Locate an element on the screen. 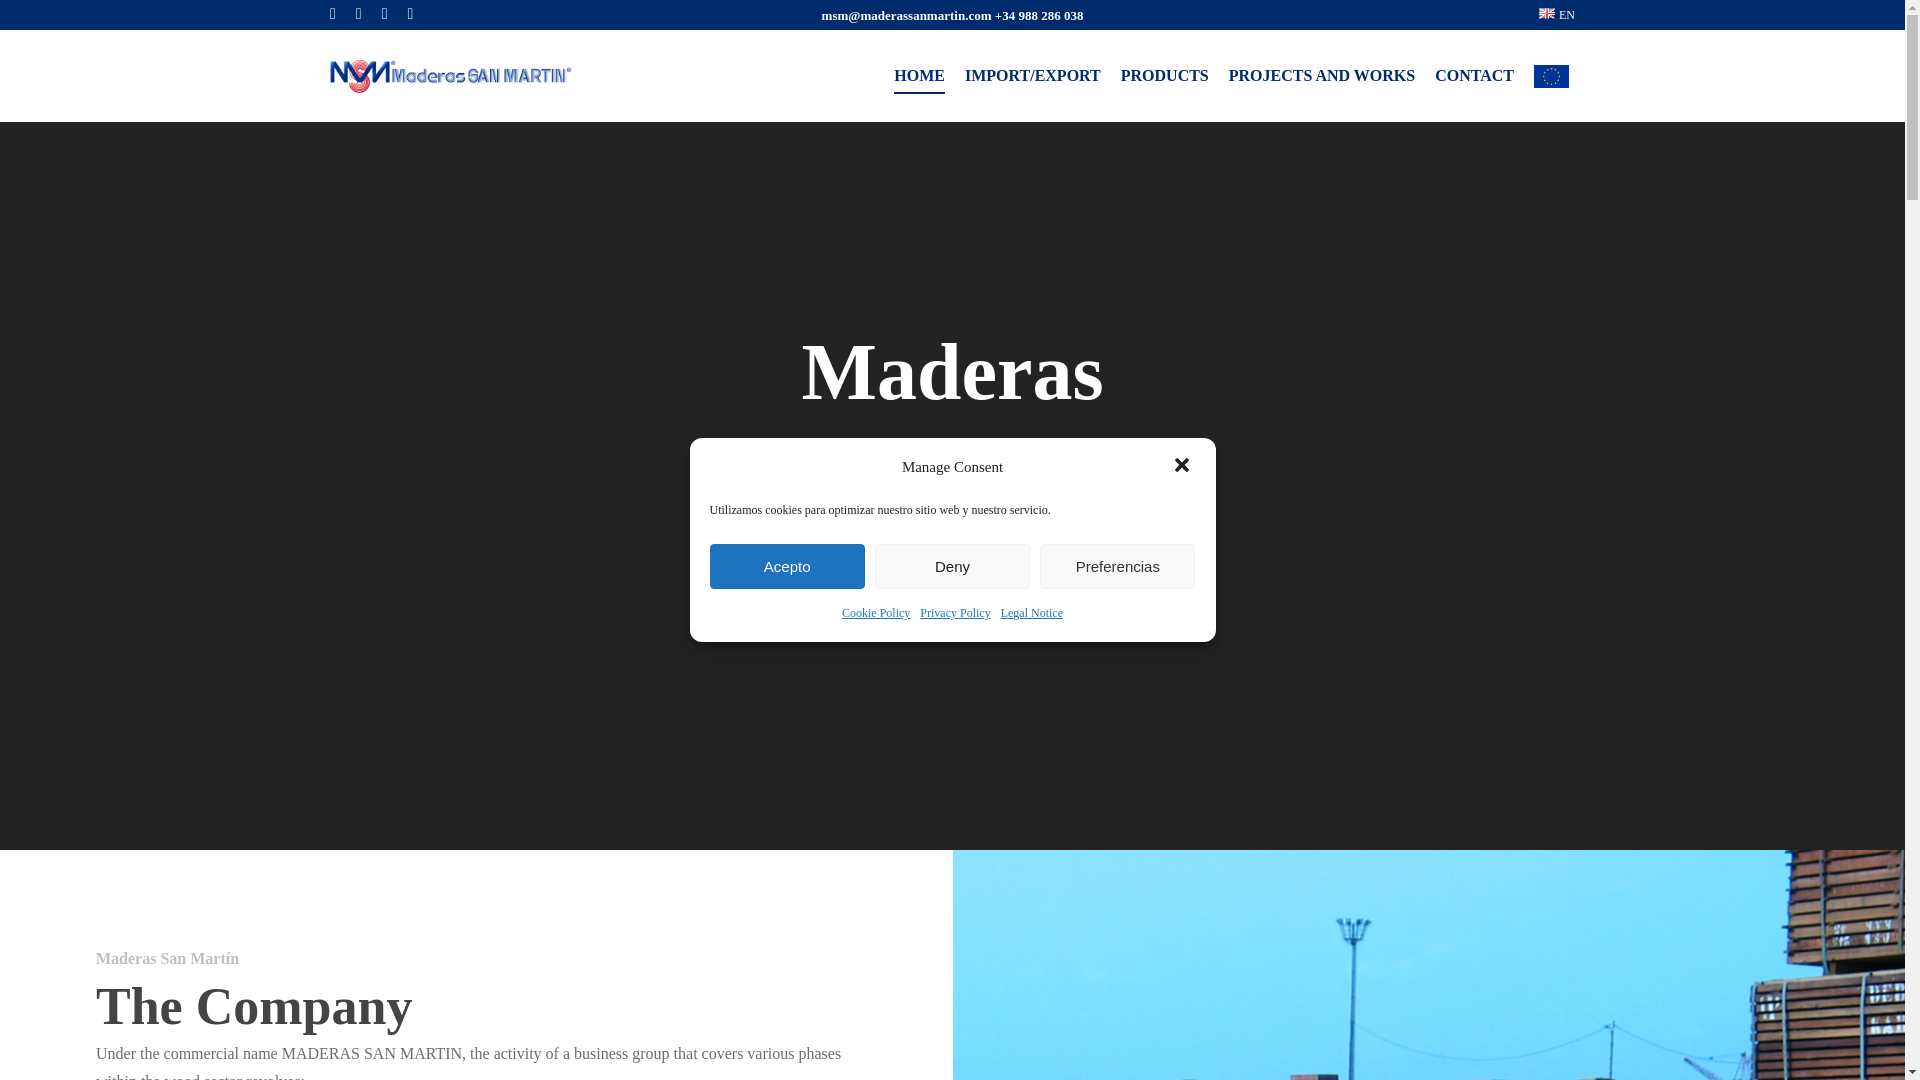 This screenshot has height=1080, width=1920. Cookie Policy is located at coordinates (876, 613).